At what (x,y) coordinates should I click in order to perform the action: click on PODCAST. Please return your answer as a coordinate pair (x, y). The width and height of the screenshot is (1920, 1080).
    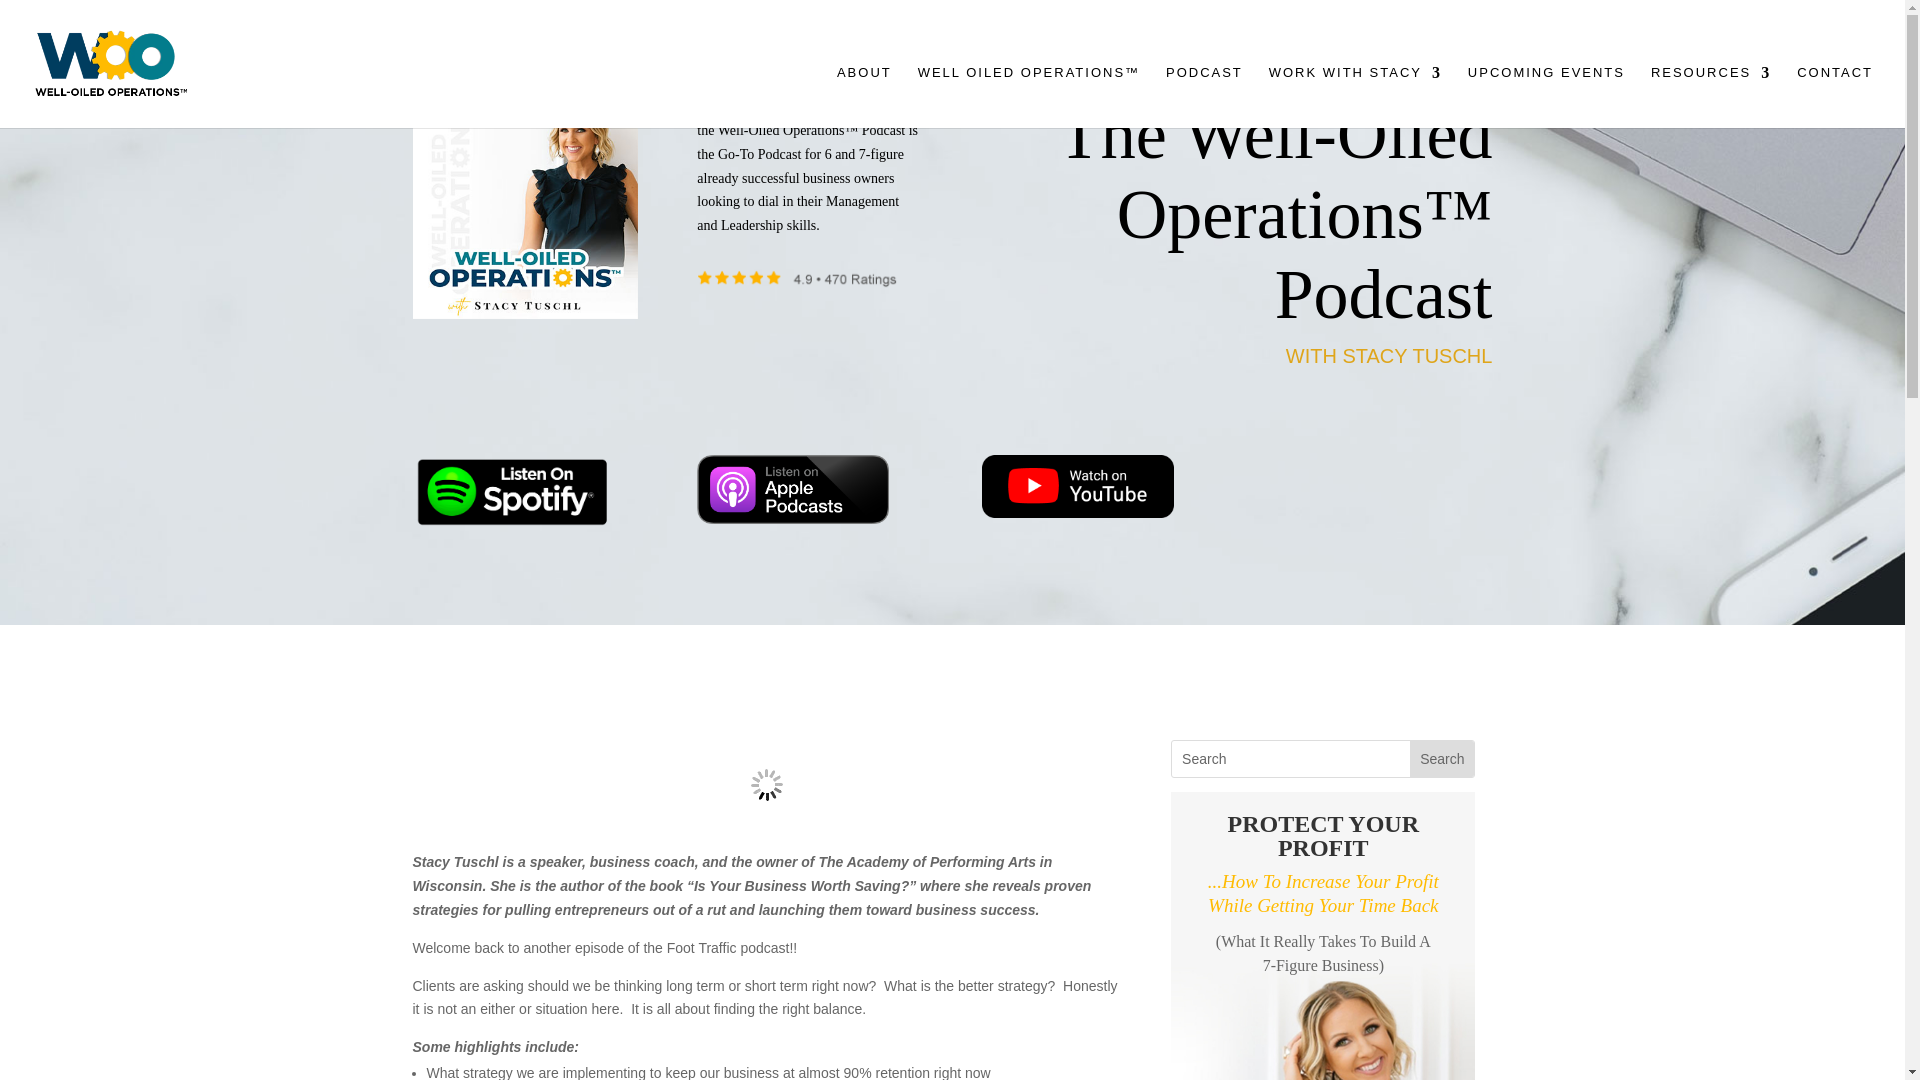
    Looking at the image, I should click on (1204, 89).